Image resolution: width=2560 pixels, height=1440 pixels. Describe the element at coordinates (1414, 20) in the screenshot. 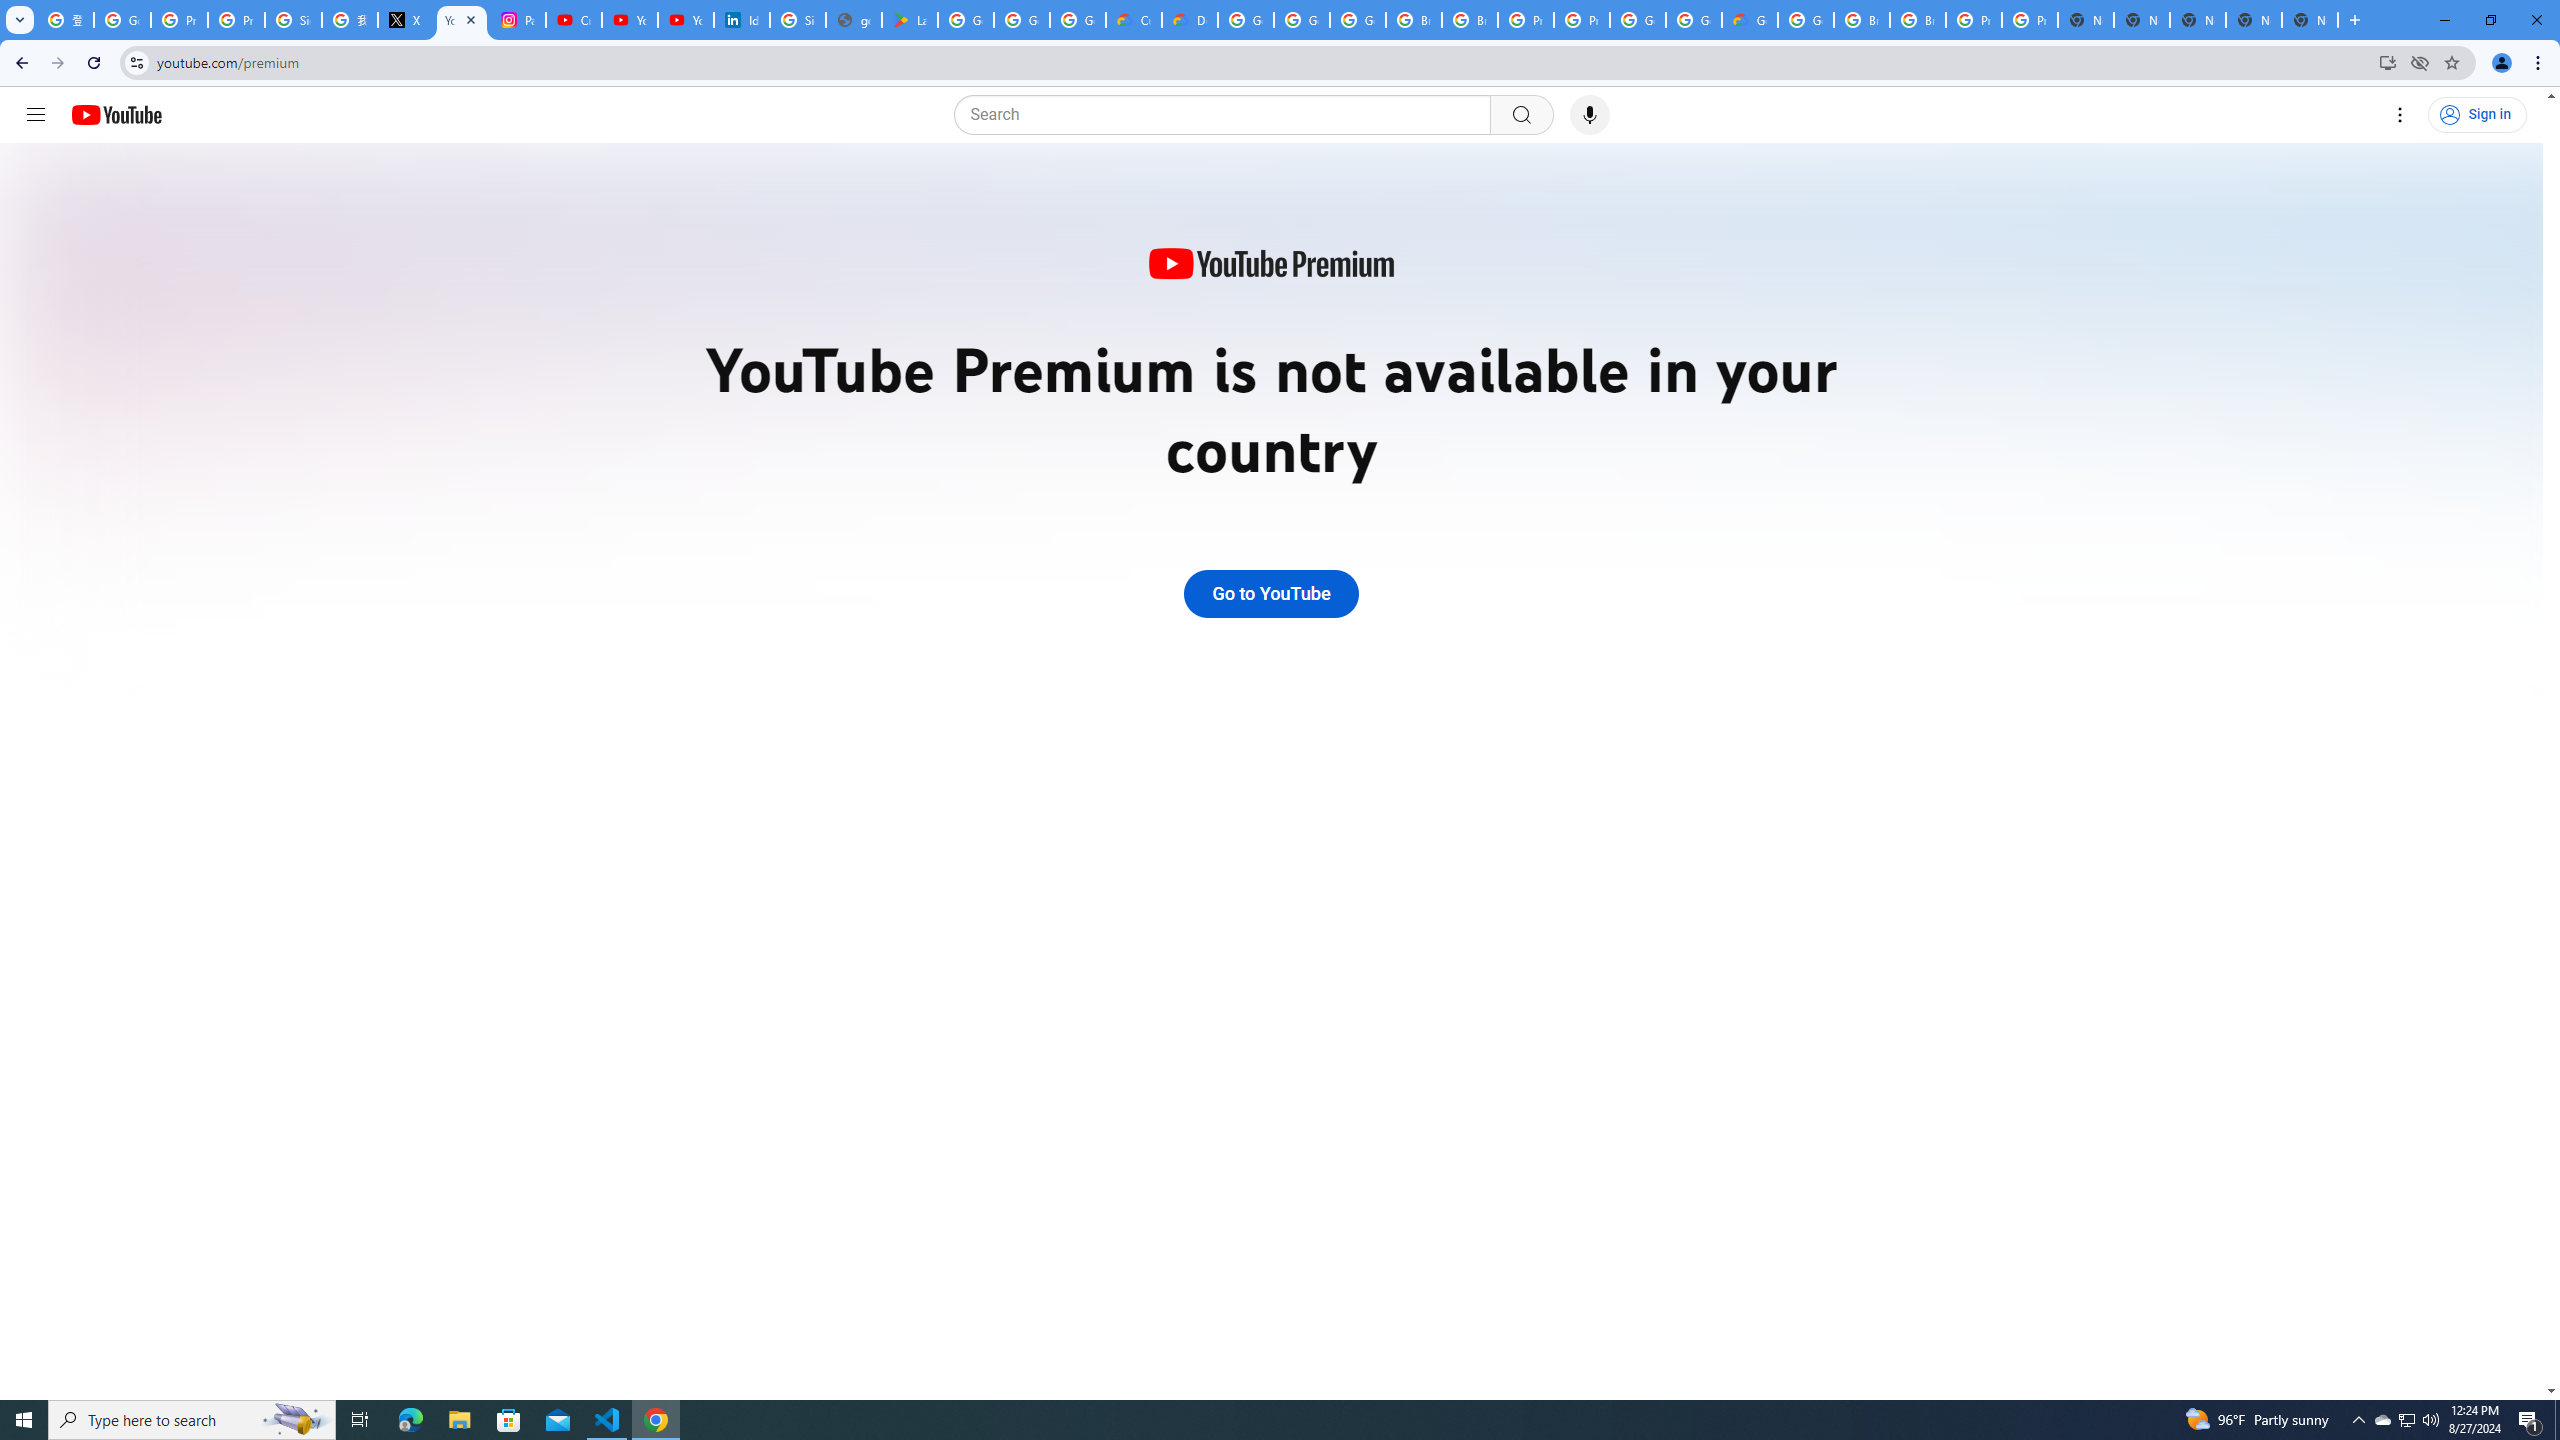

I see `Browse Chrome as a guest - Computer - Google Chrome Help` at that location.